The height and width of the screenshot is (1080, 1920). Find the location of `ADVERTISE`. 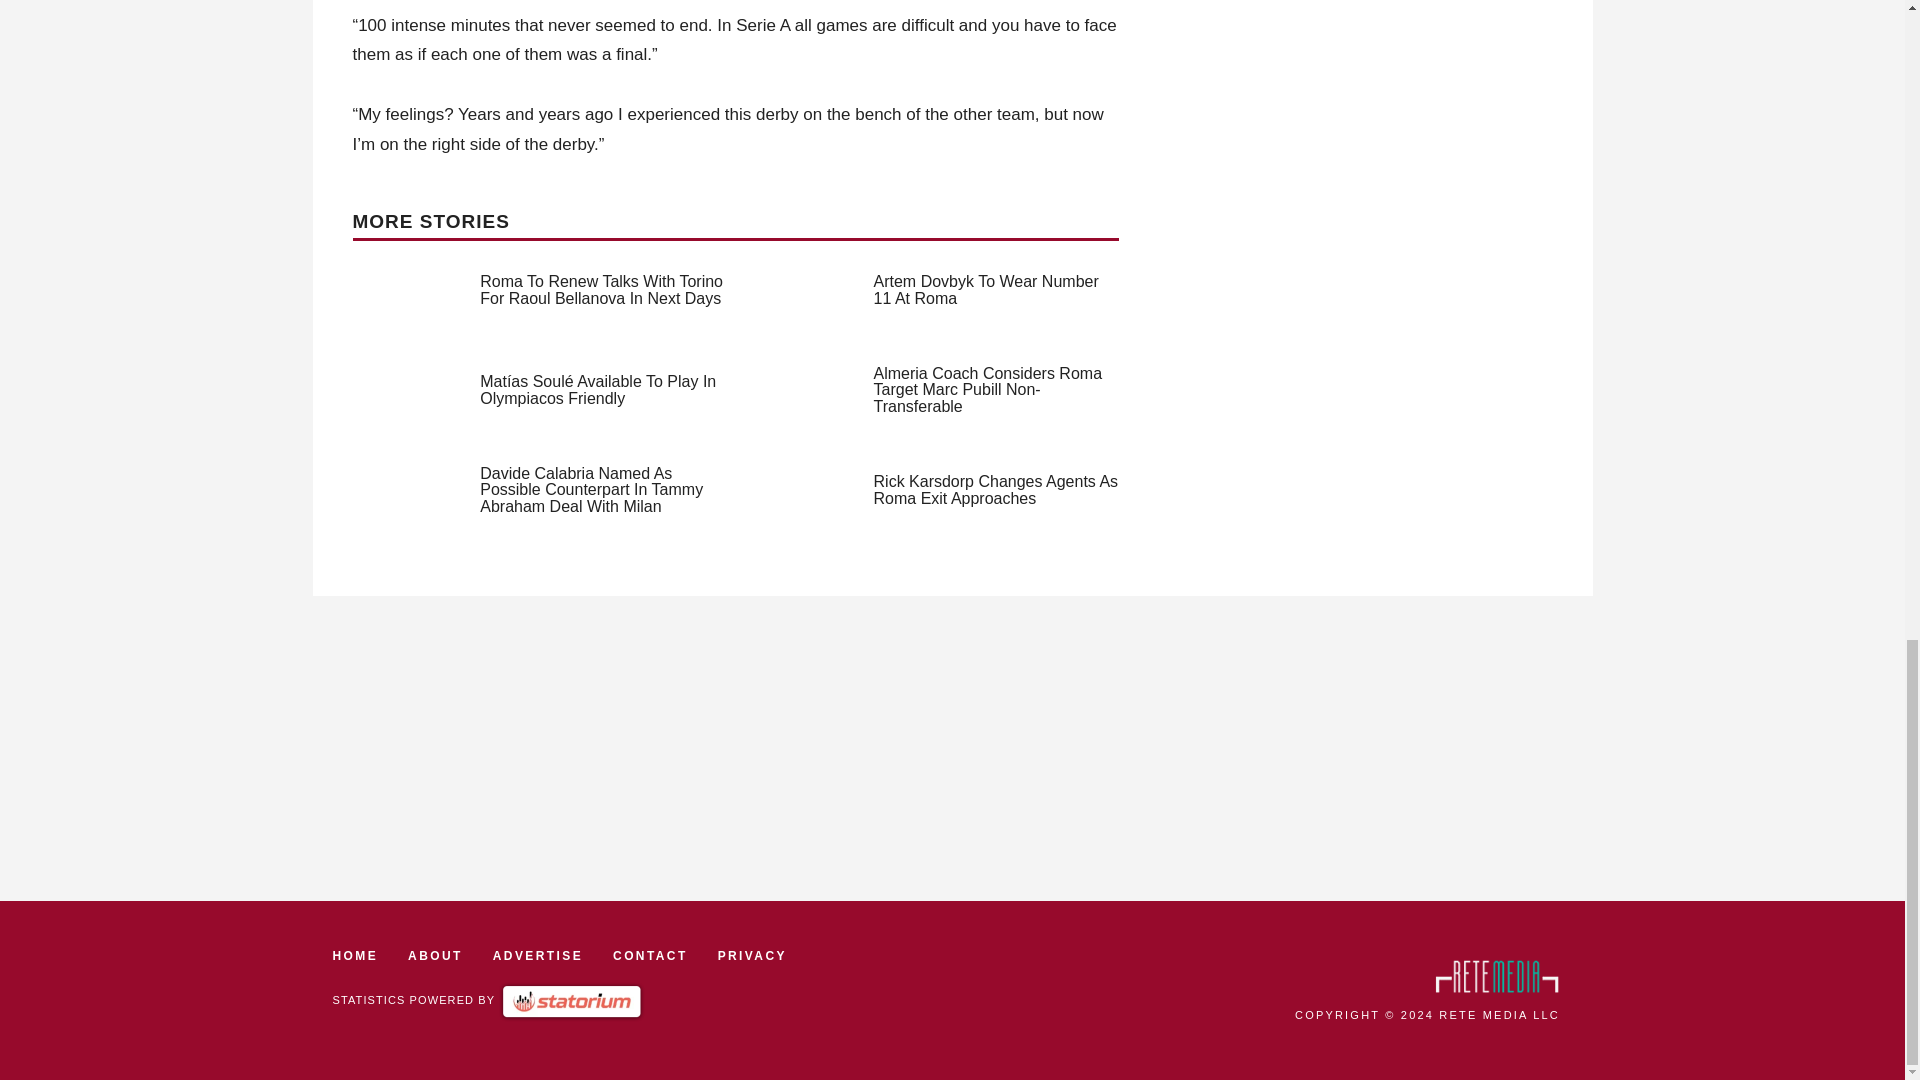

ADVERTISE is located at coordinates (538, 956).